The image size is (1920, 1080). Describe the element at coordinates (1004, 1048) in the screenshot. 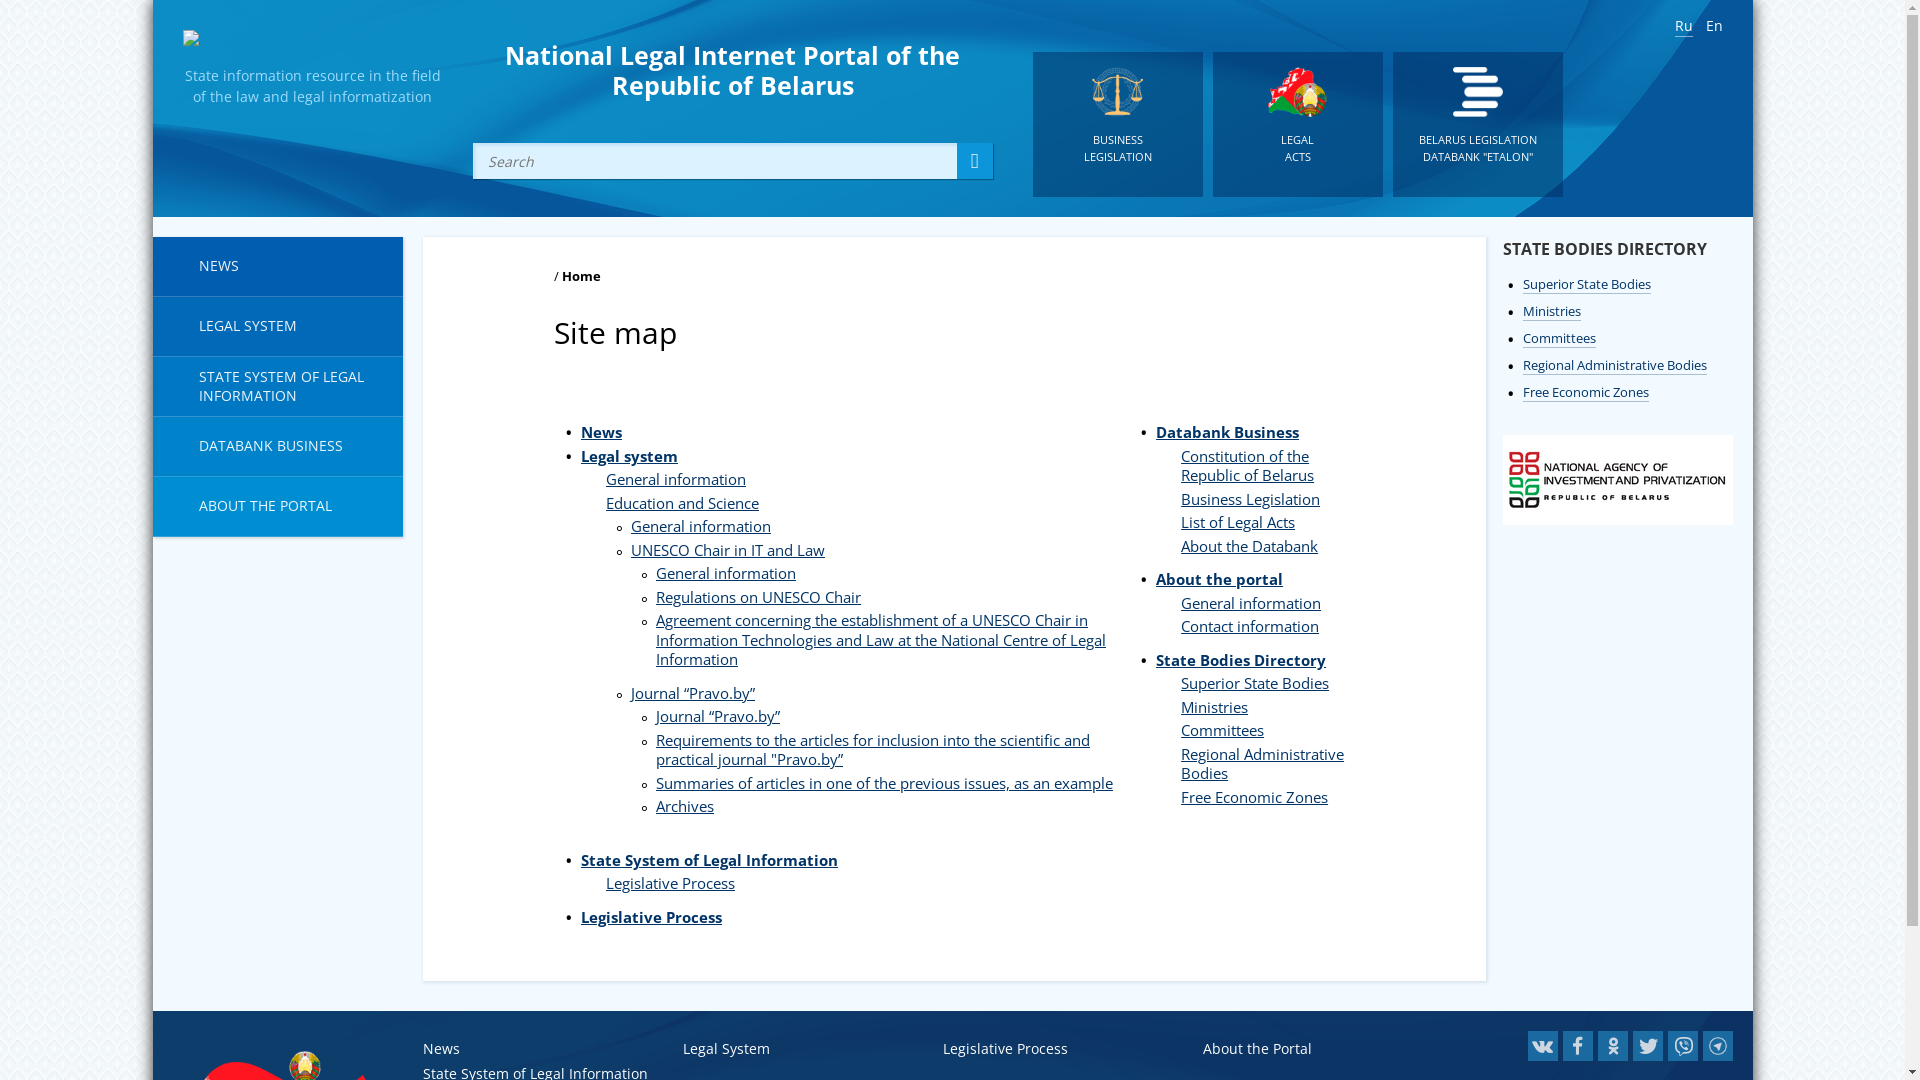

I see `Legislative Process` at that location.